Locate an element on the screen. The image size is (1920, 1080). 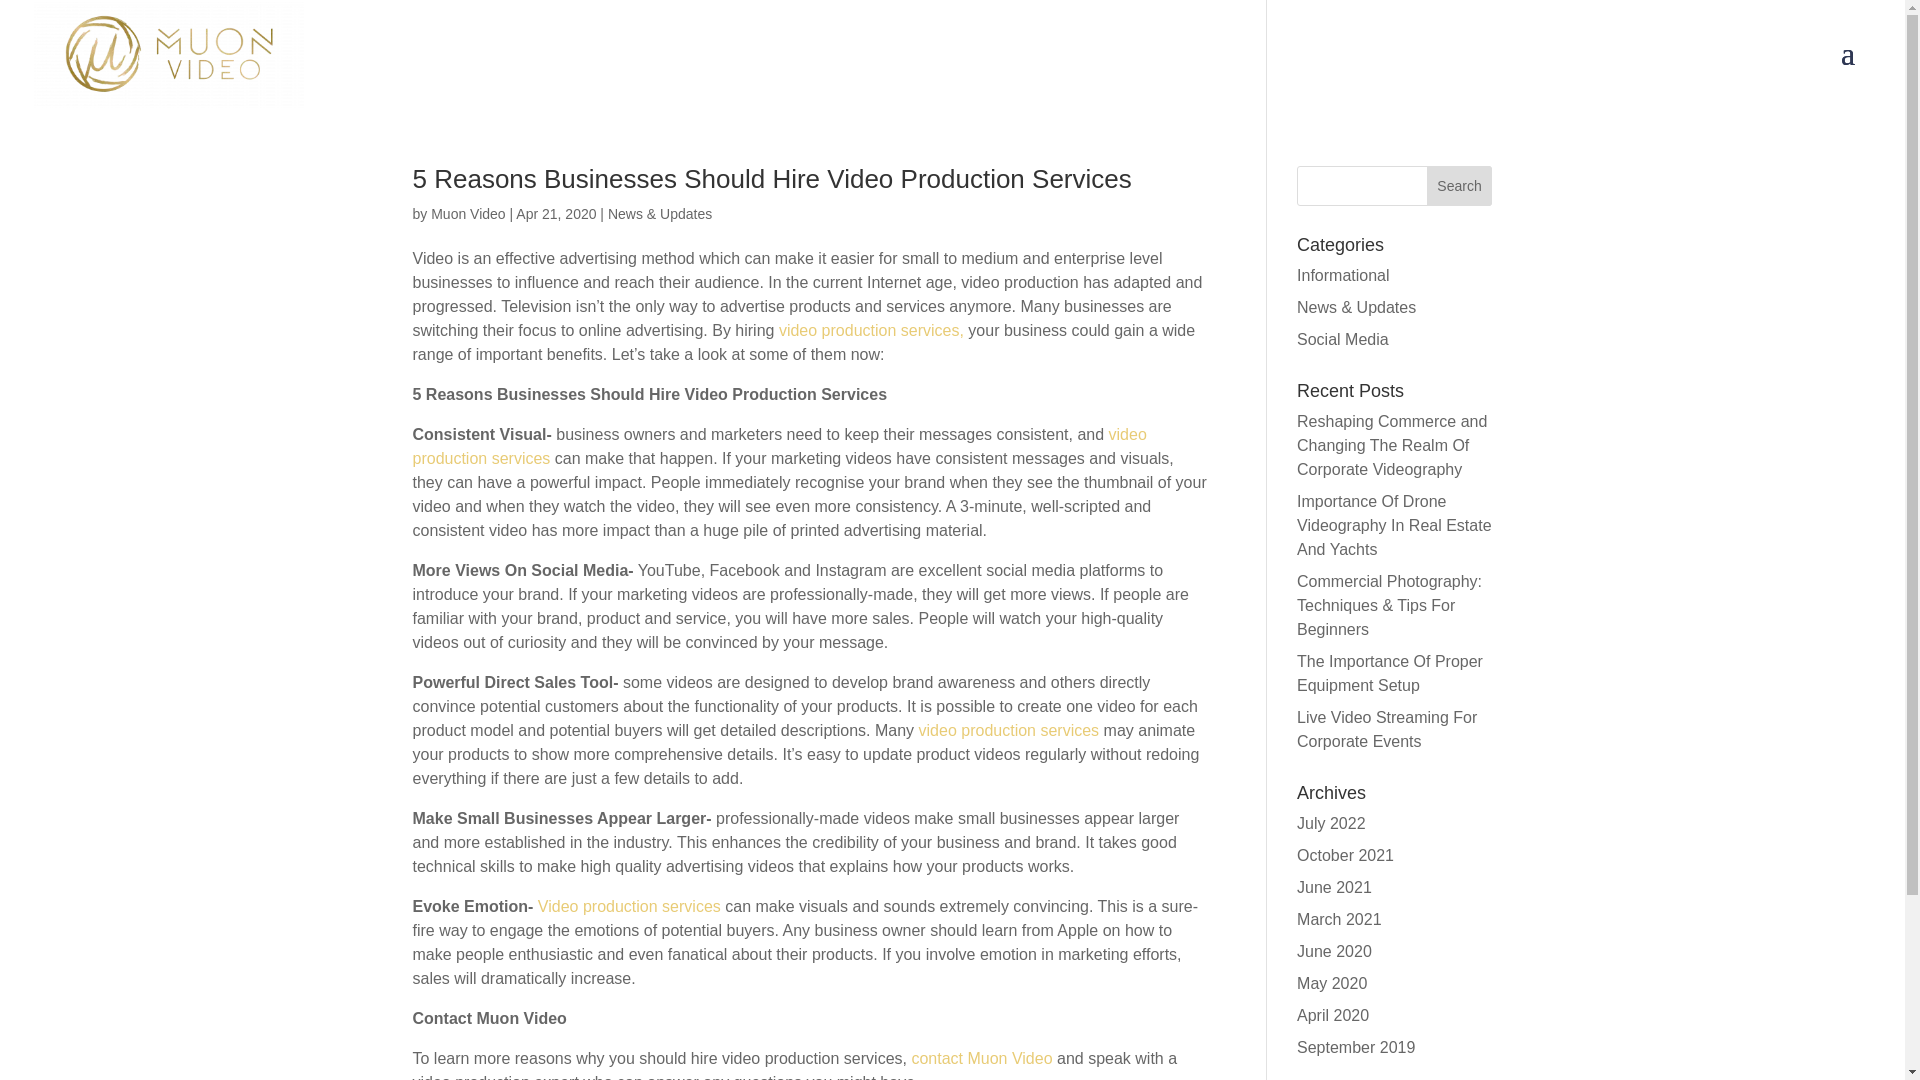
March 2021 is located at coordinates (1340, 919).